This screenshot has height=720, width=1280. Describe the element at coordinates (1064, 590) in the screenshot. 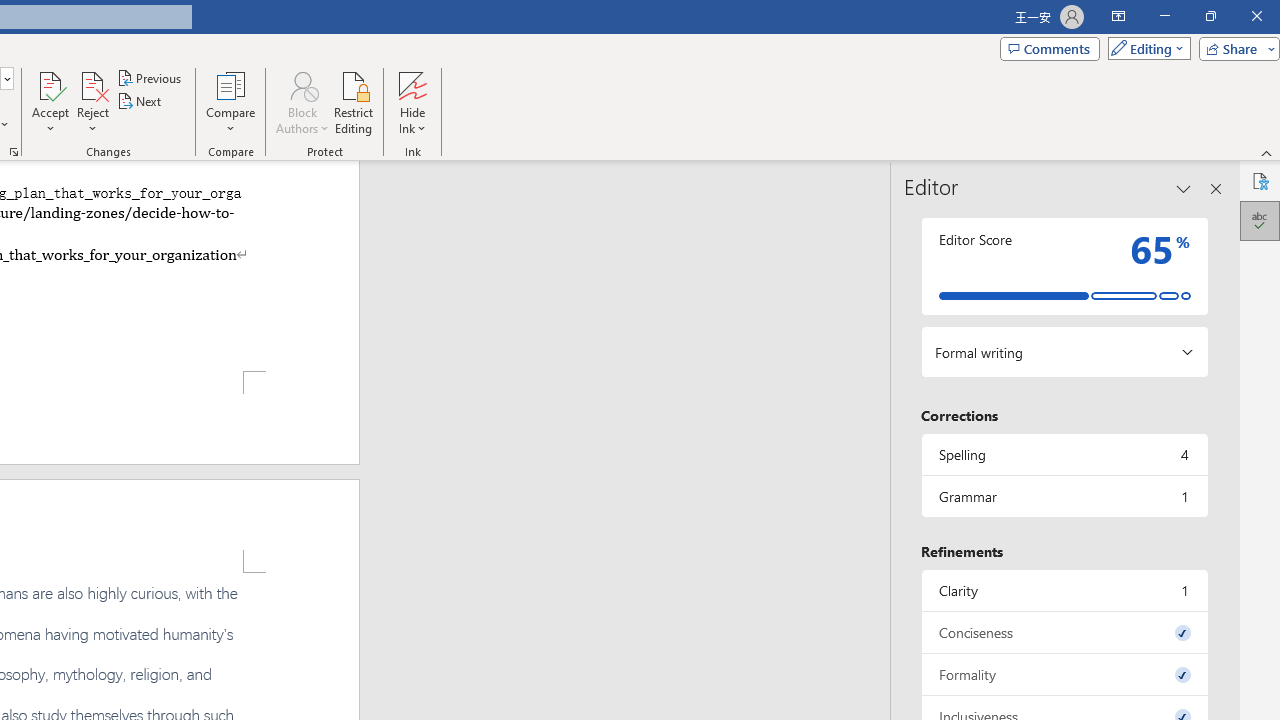

I see `Clarity, 1 issue. Press space or enter to review items.` at that location.